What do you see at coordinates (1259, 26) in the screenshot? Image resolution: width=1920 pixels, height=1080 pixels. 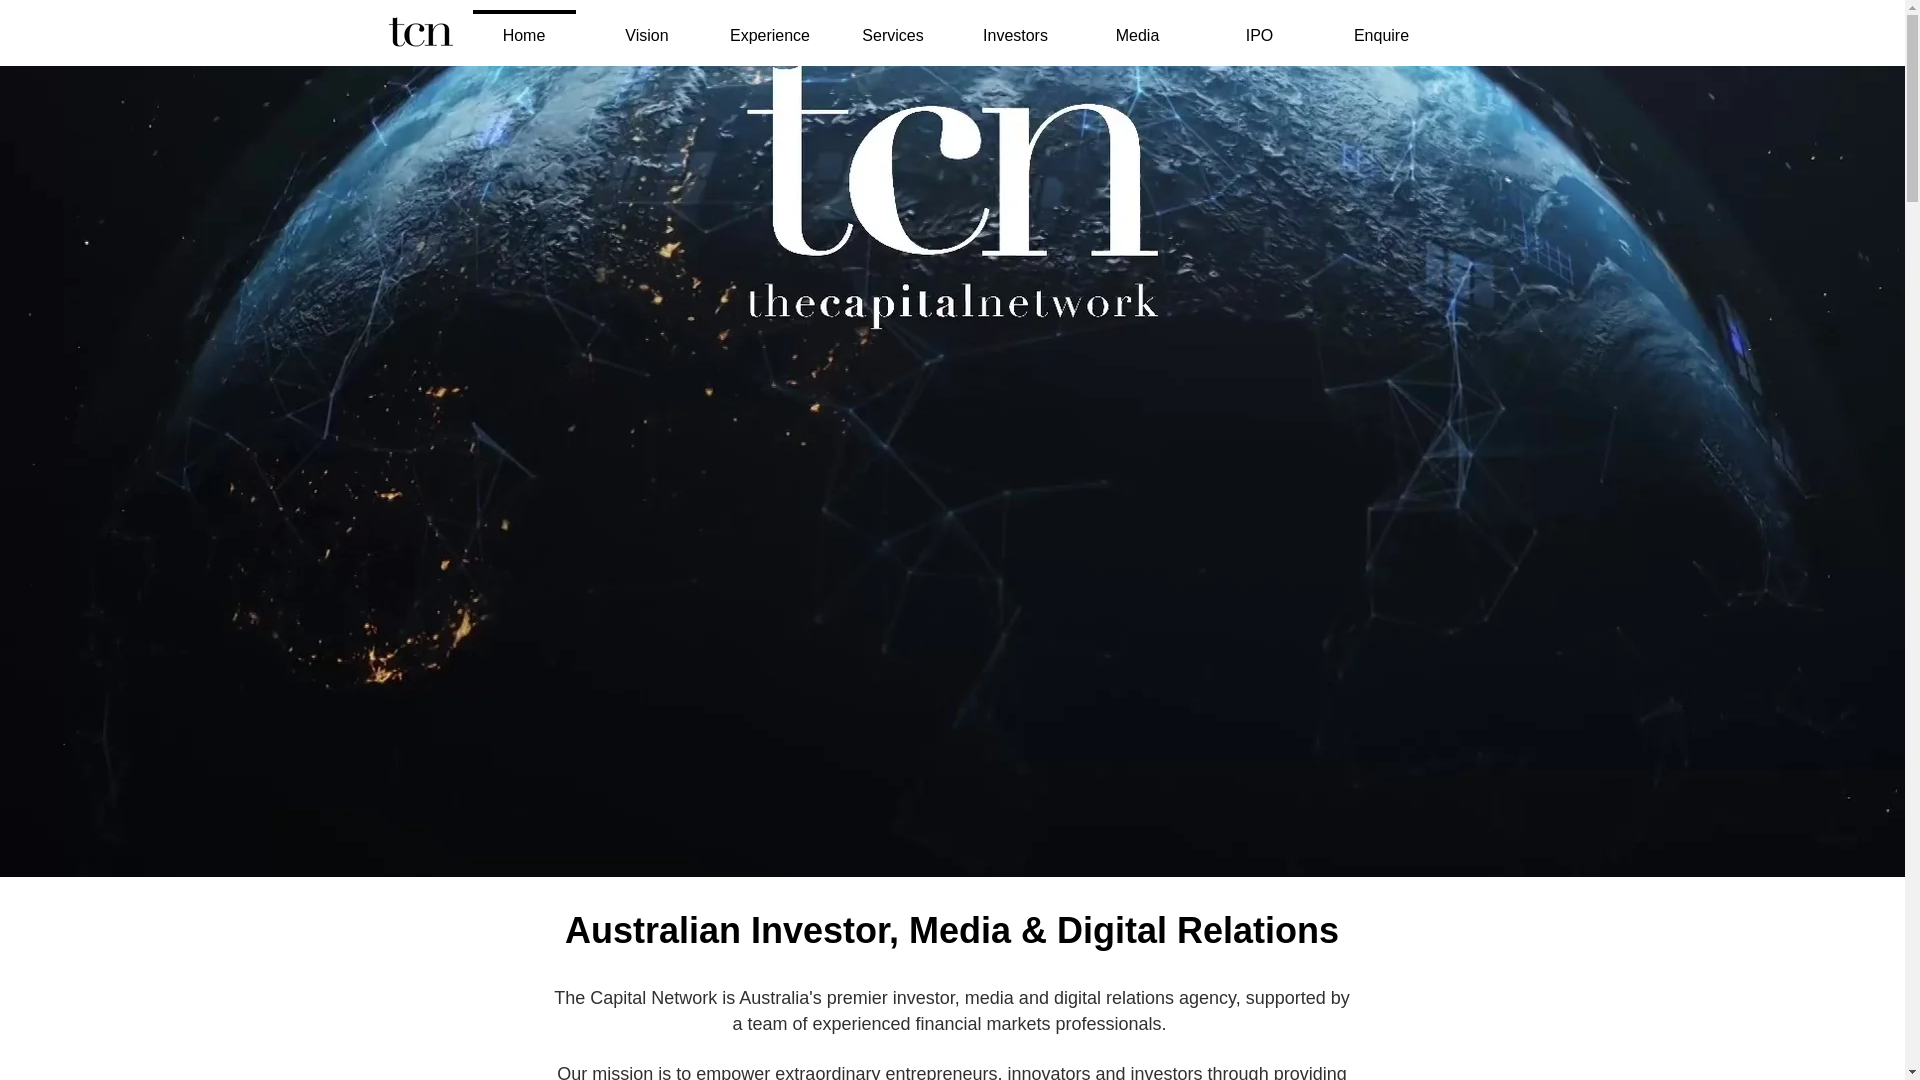 I see `IPO` at bounding box center [1259, 26].